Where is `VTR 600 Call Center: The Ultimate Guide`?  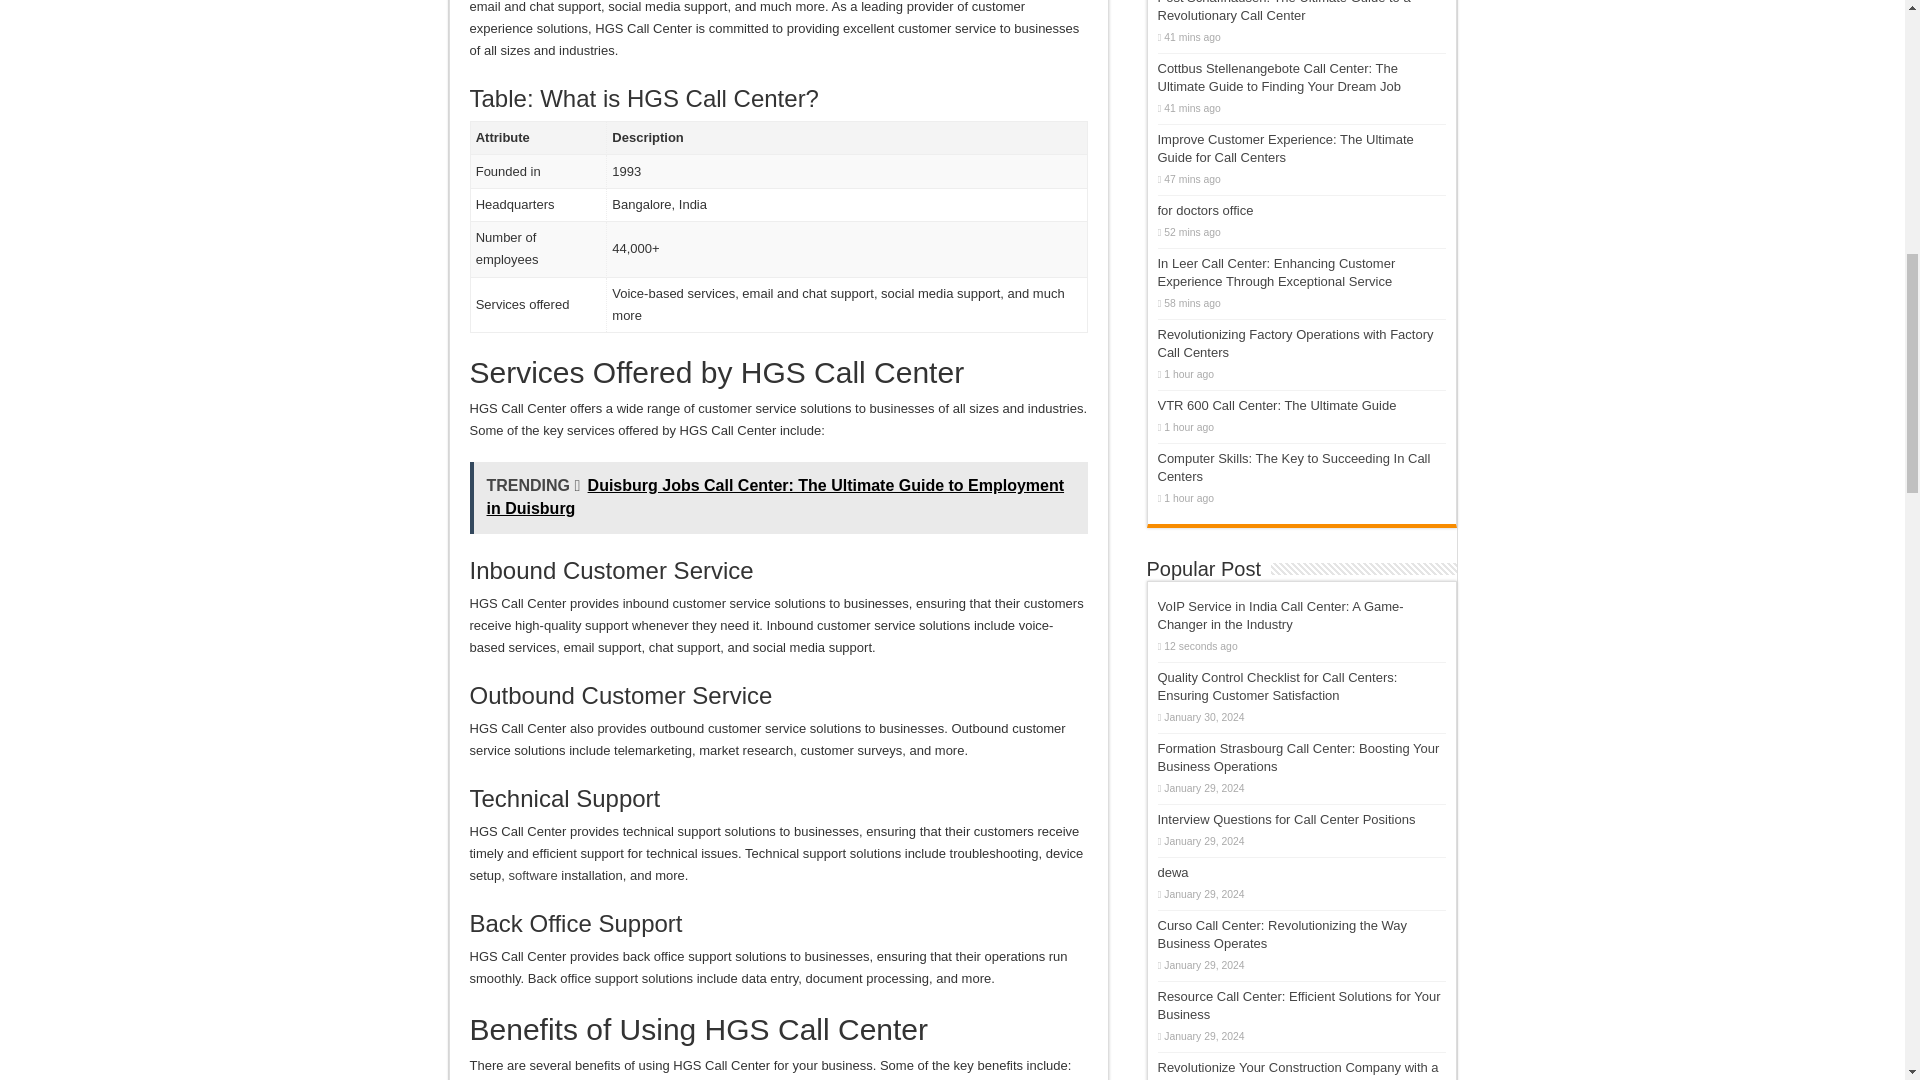 VTR 600 Call Center: The Ultimate Guide is located at coordinates (1277, 405).